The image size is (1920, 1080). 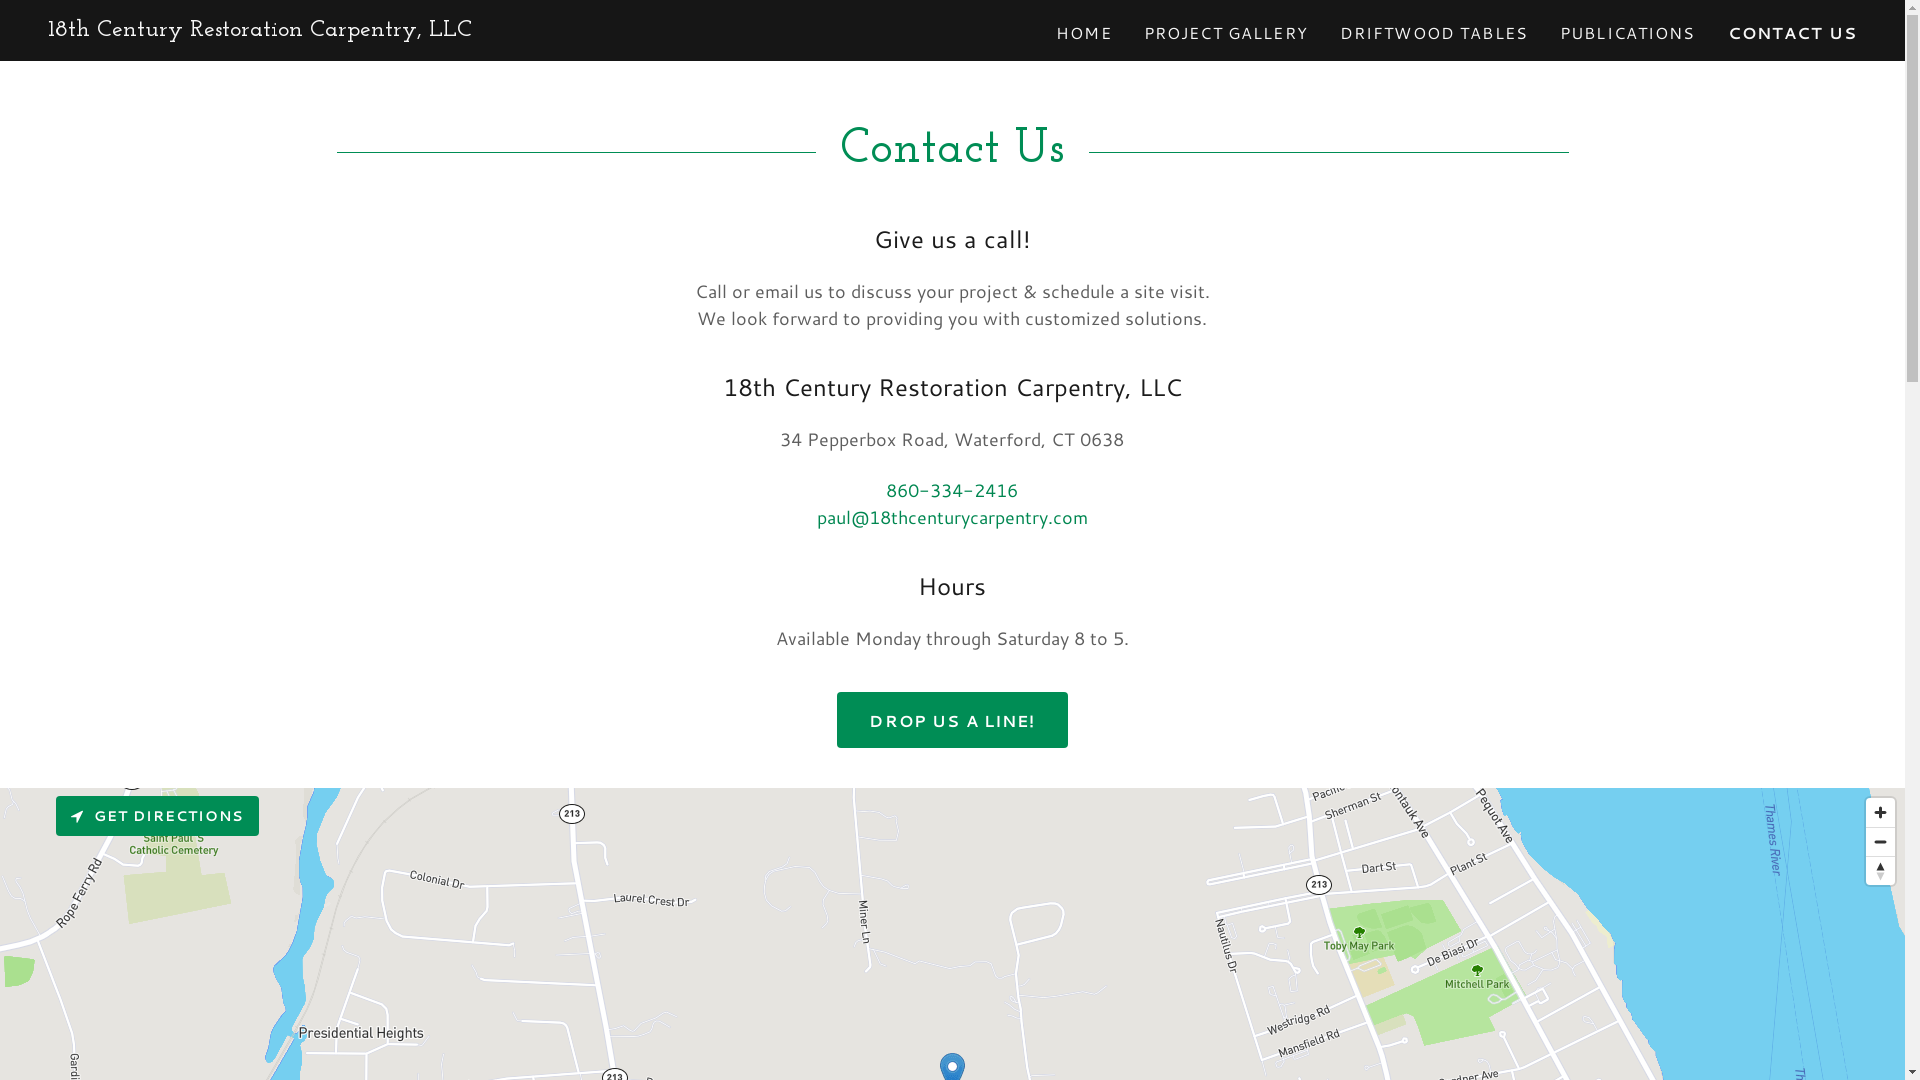 What do you see at coordinates (1880, 871) in the screenshot?
I see `Reset bearing to north` at bounding box center [1880, 871].